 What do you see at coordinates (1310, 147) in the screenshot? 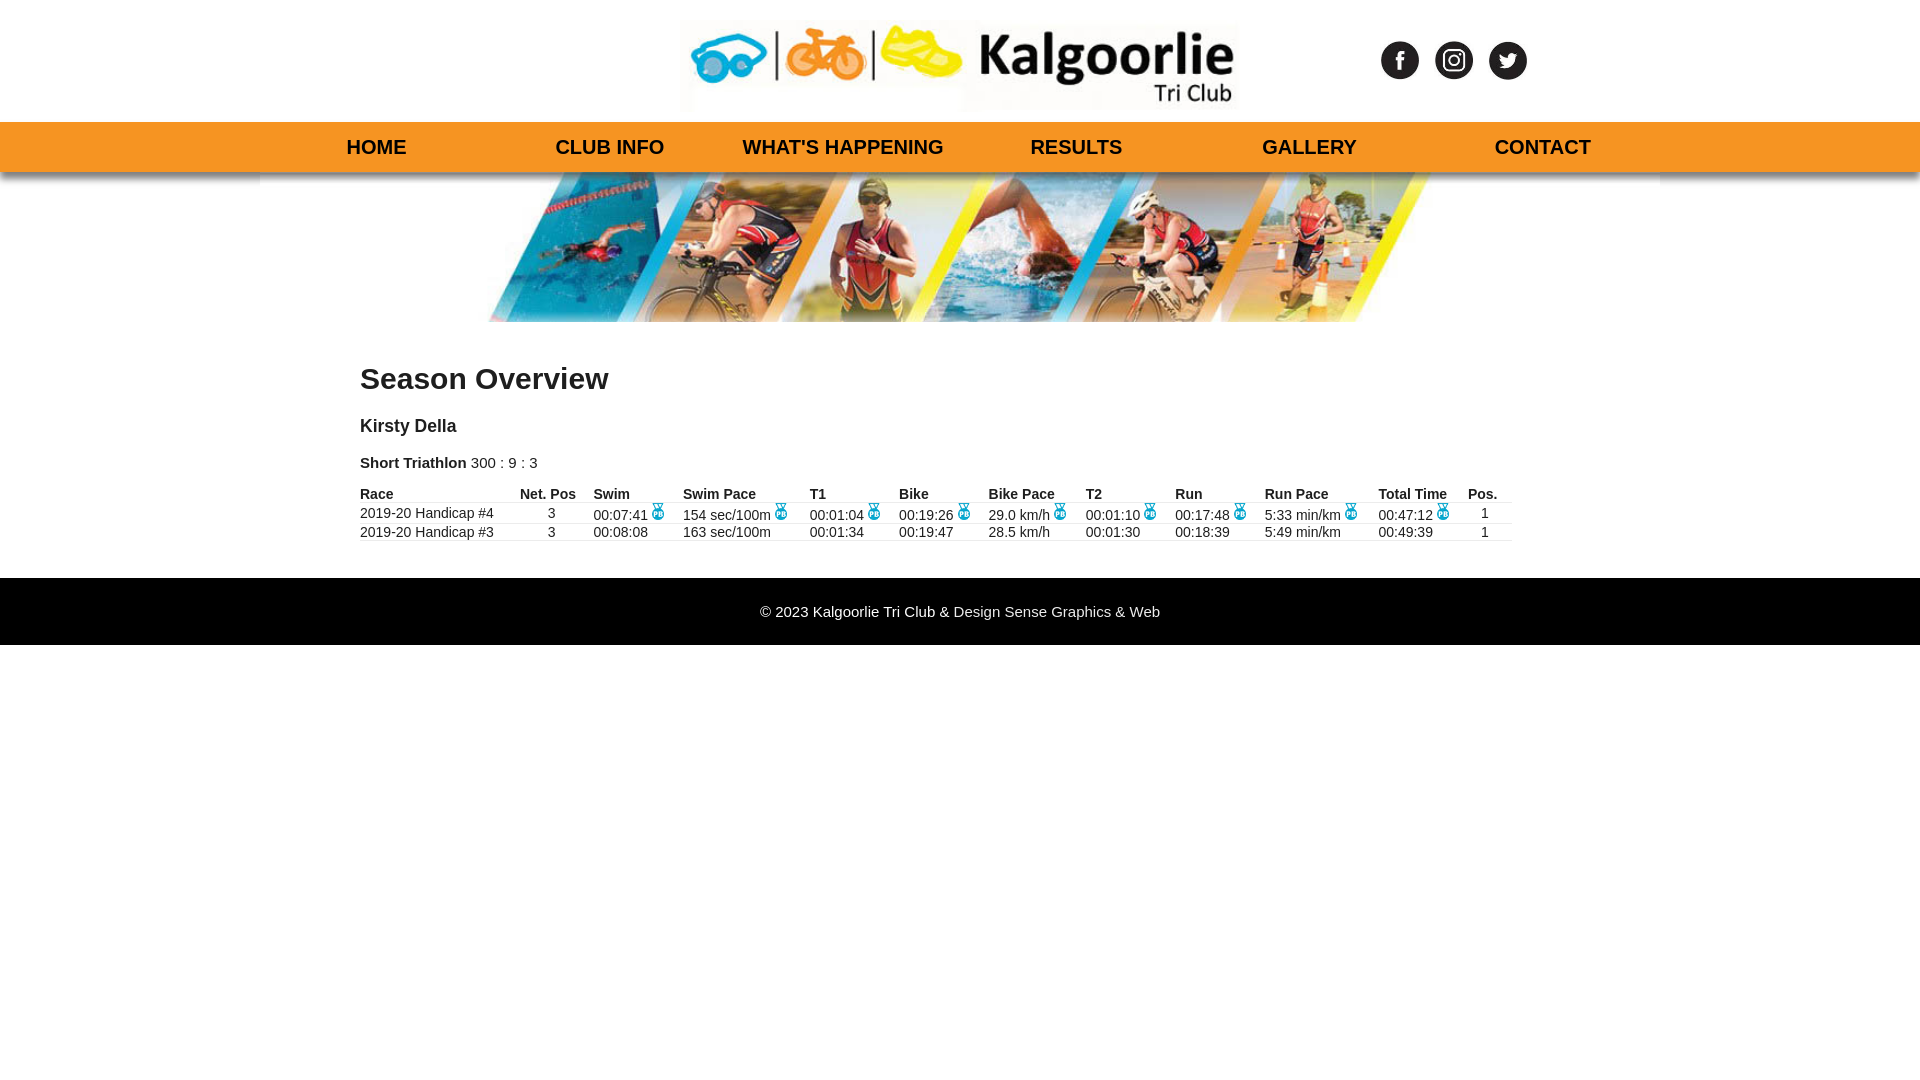
I see `GALLERY` at bounding box center [1310, 147].